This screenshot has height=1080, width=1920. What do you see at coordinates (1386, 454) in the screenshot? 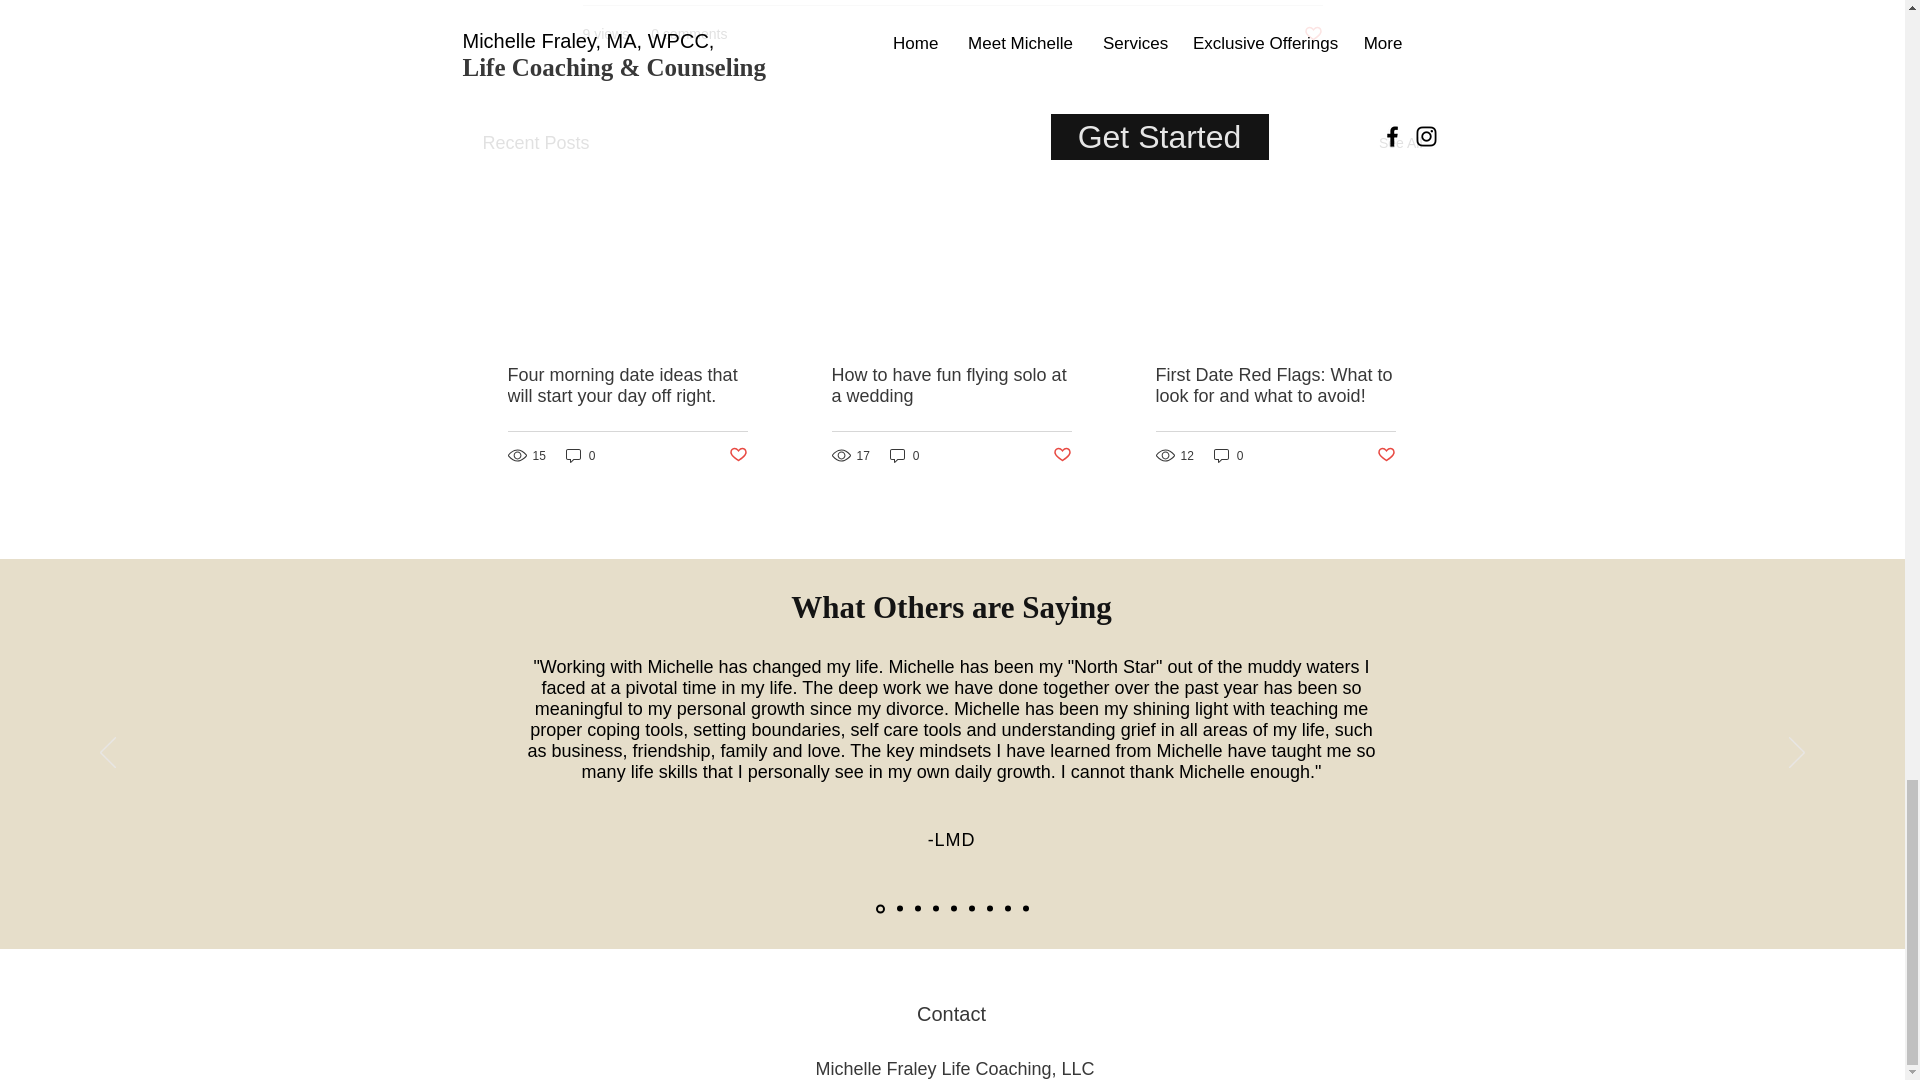
I see `Post not marked as liked` at bounding box center [1386, 454].